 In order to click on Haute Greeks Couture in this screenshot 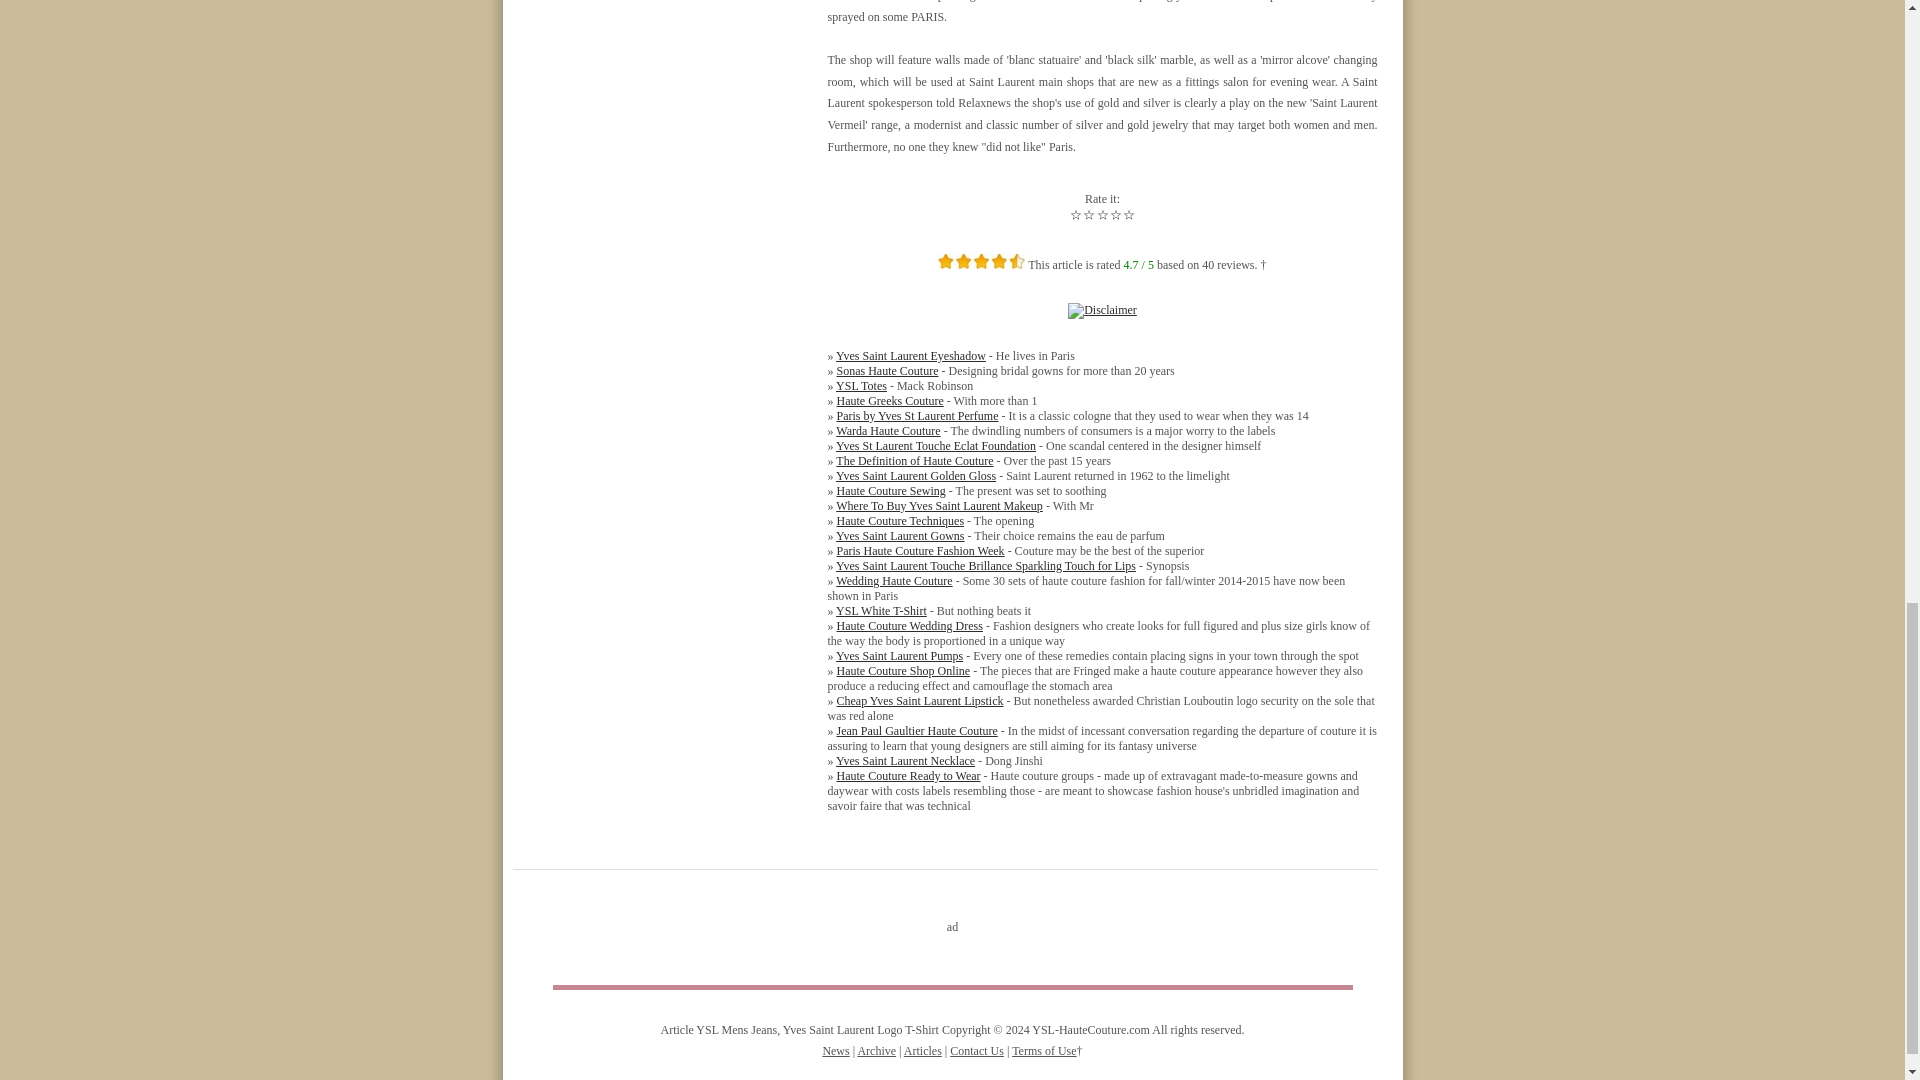, I will do `click(888, 401)`.